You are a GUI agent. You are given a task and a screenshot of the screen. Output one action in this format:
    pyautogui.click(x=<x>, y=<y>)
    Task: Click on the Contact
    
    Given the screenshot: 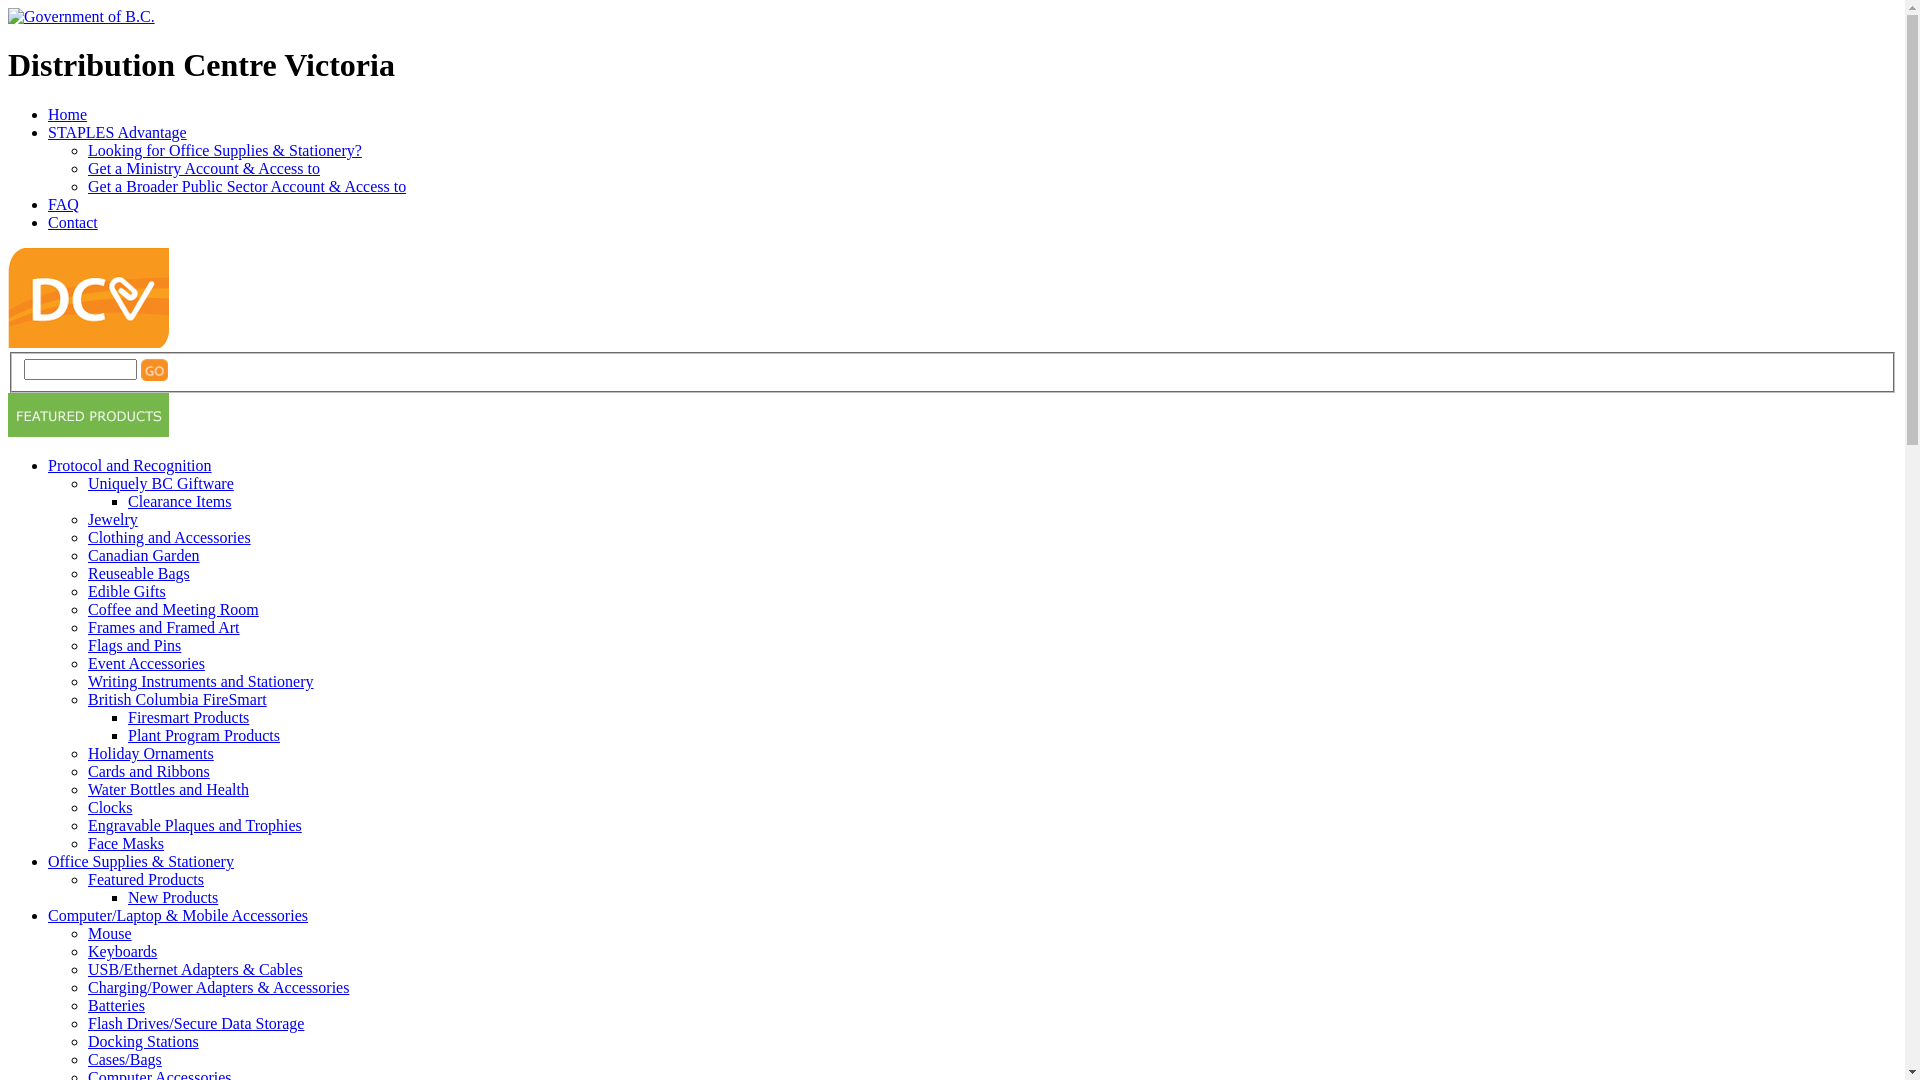 What is the action you would take?
    pyautogui.click(x=73, y=222)
    